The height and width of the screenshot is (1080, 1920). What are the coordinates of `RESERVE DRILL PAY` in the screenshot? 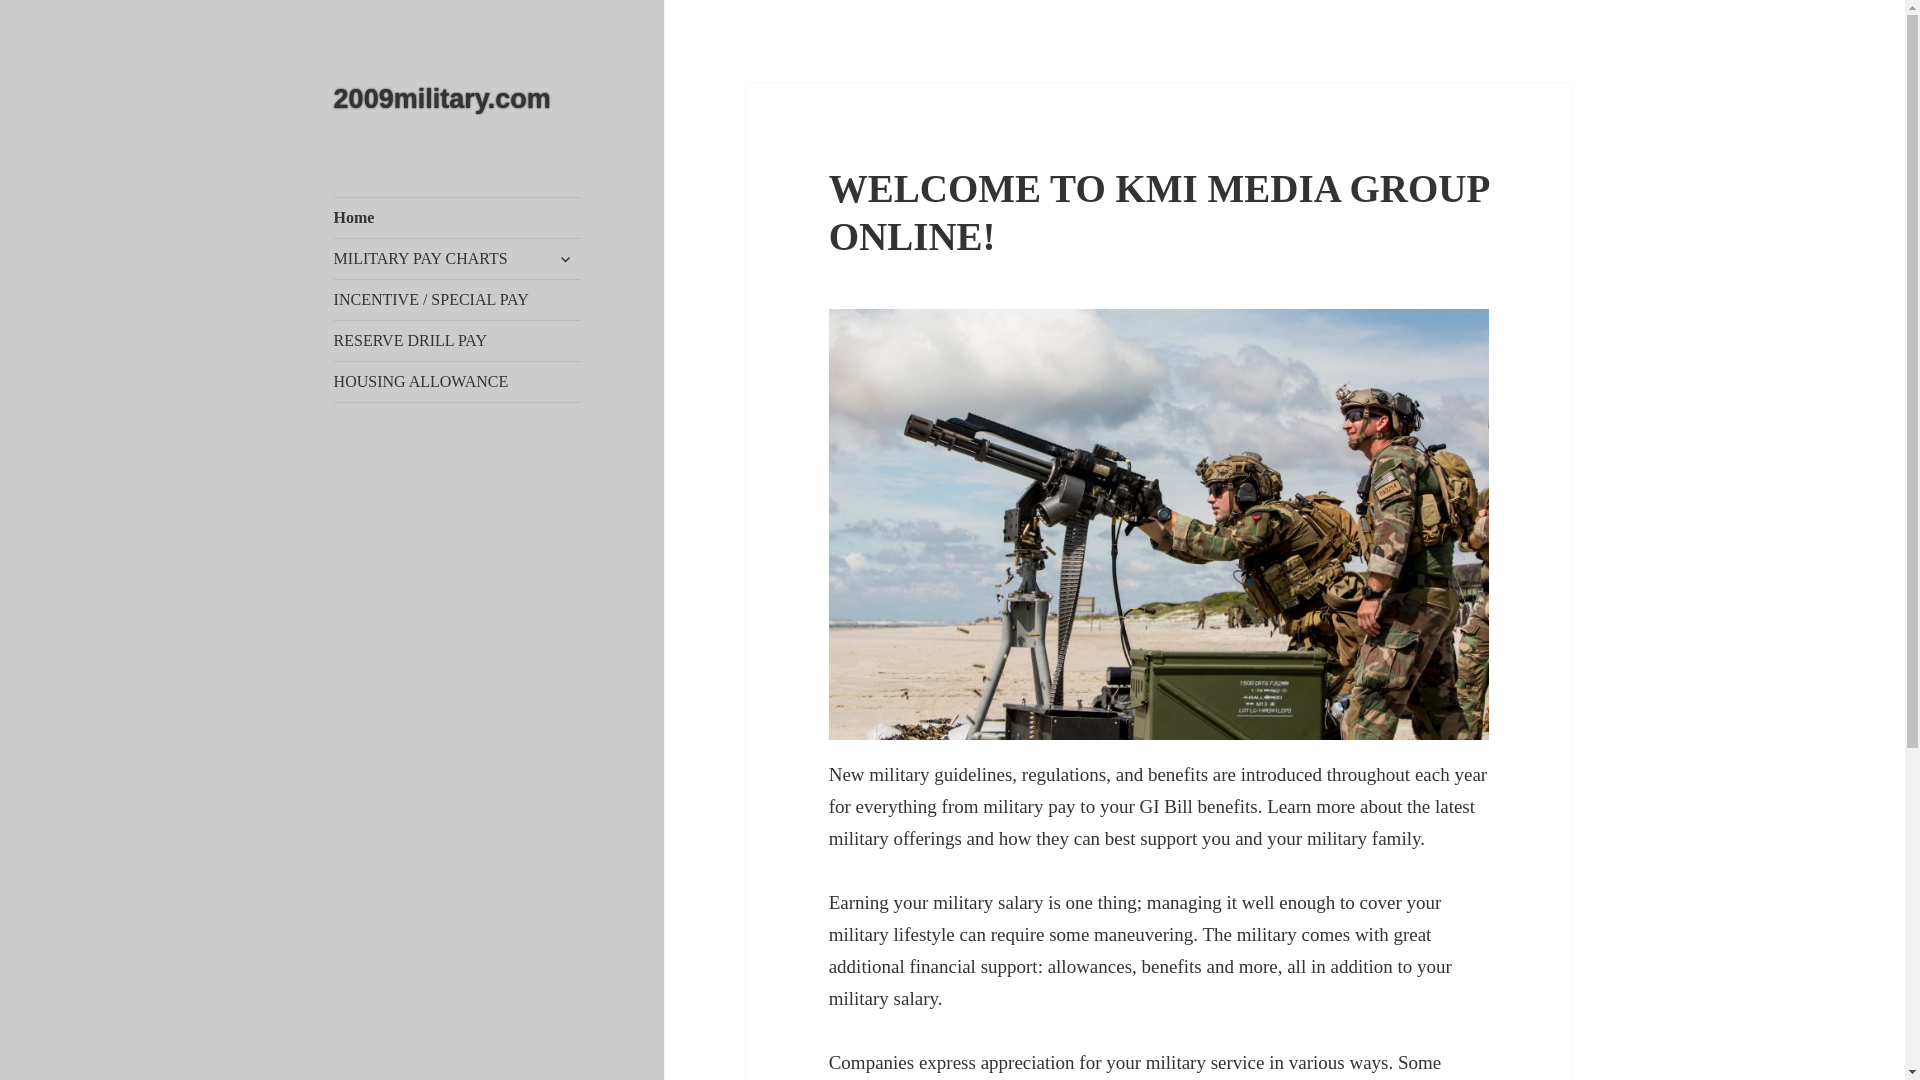 It's located at (458, 341).